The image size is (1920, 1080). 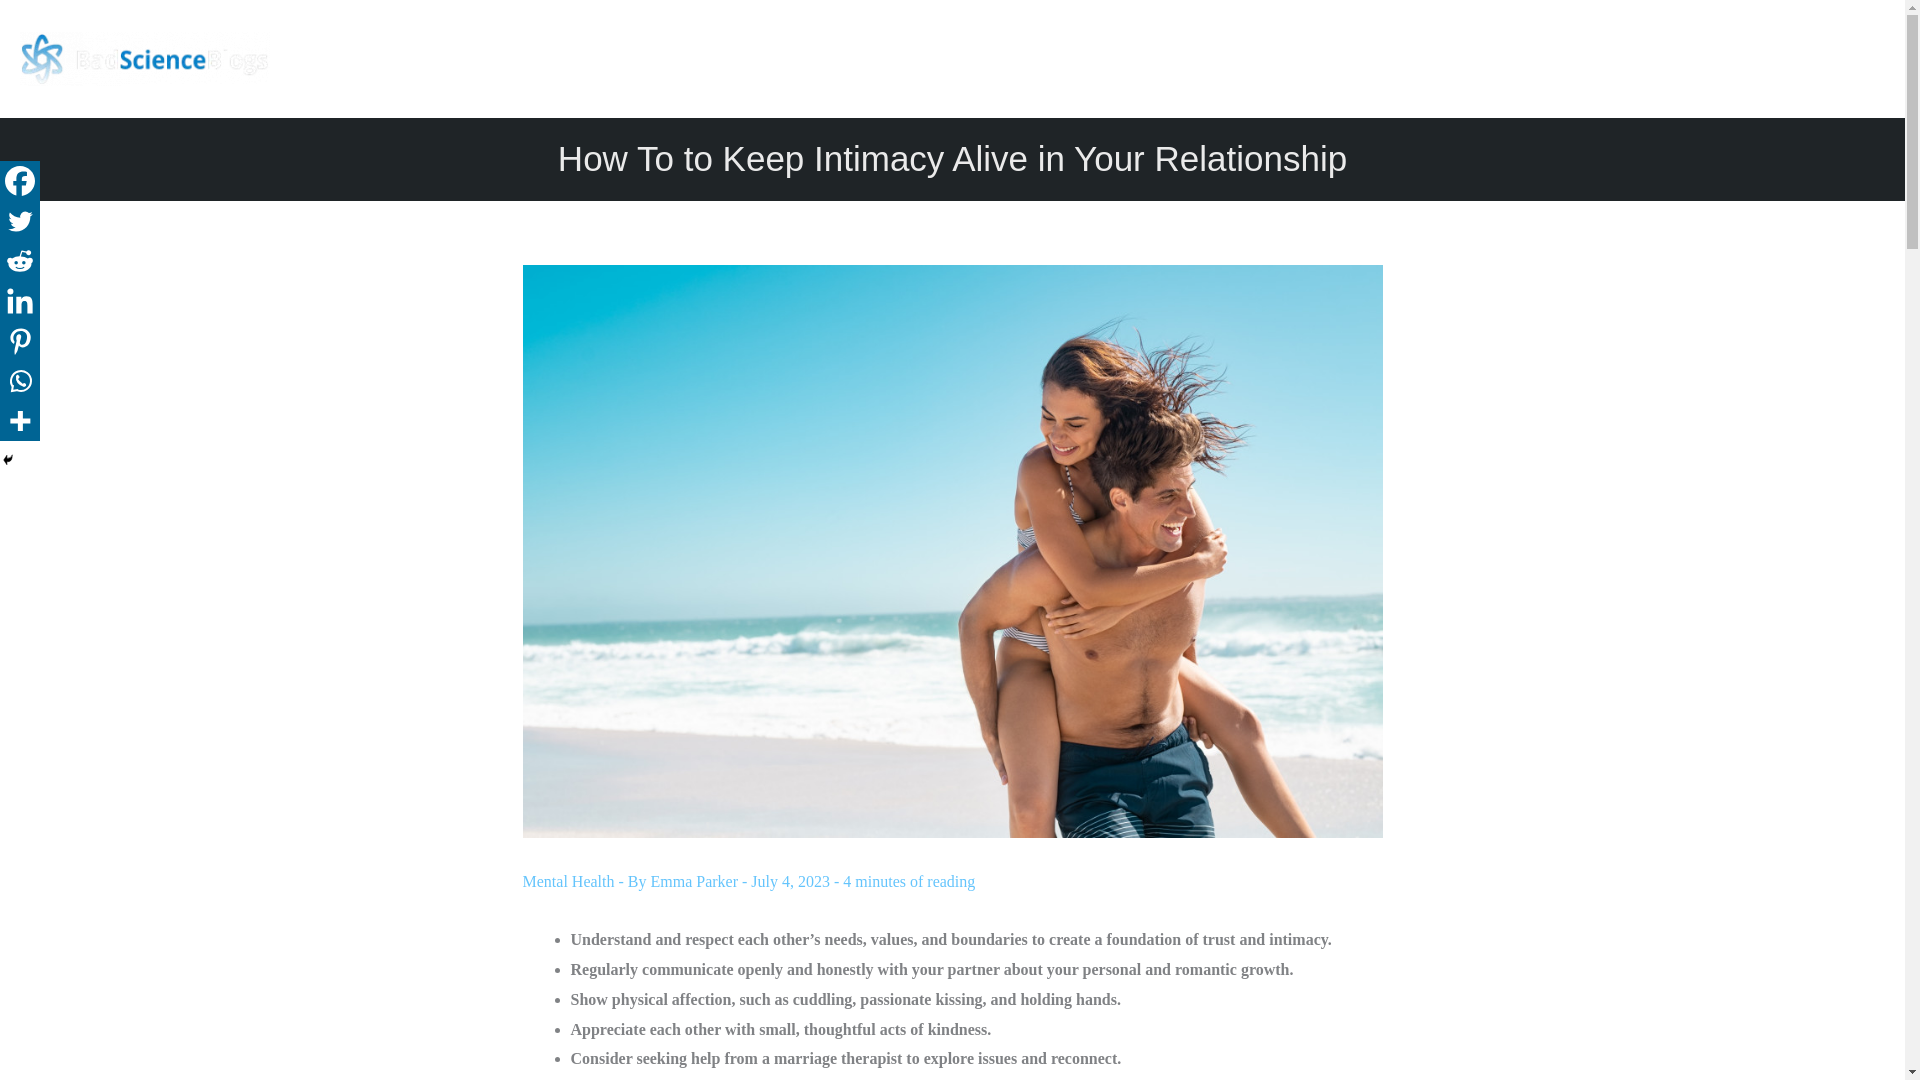 I want to click on Facebook, so click(x=20, y=180).